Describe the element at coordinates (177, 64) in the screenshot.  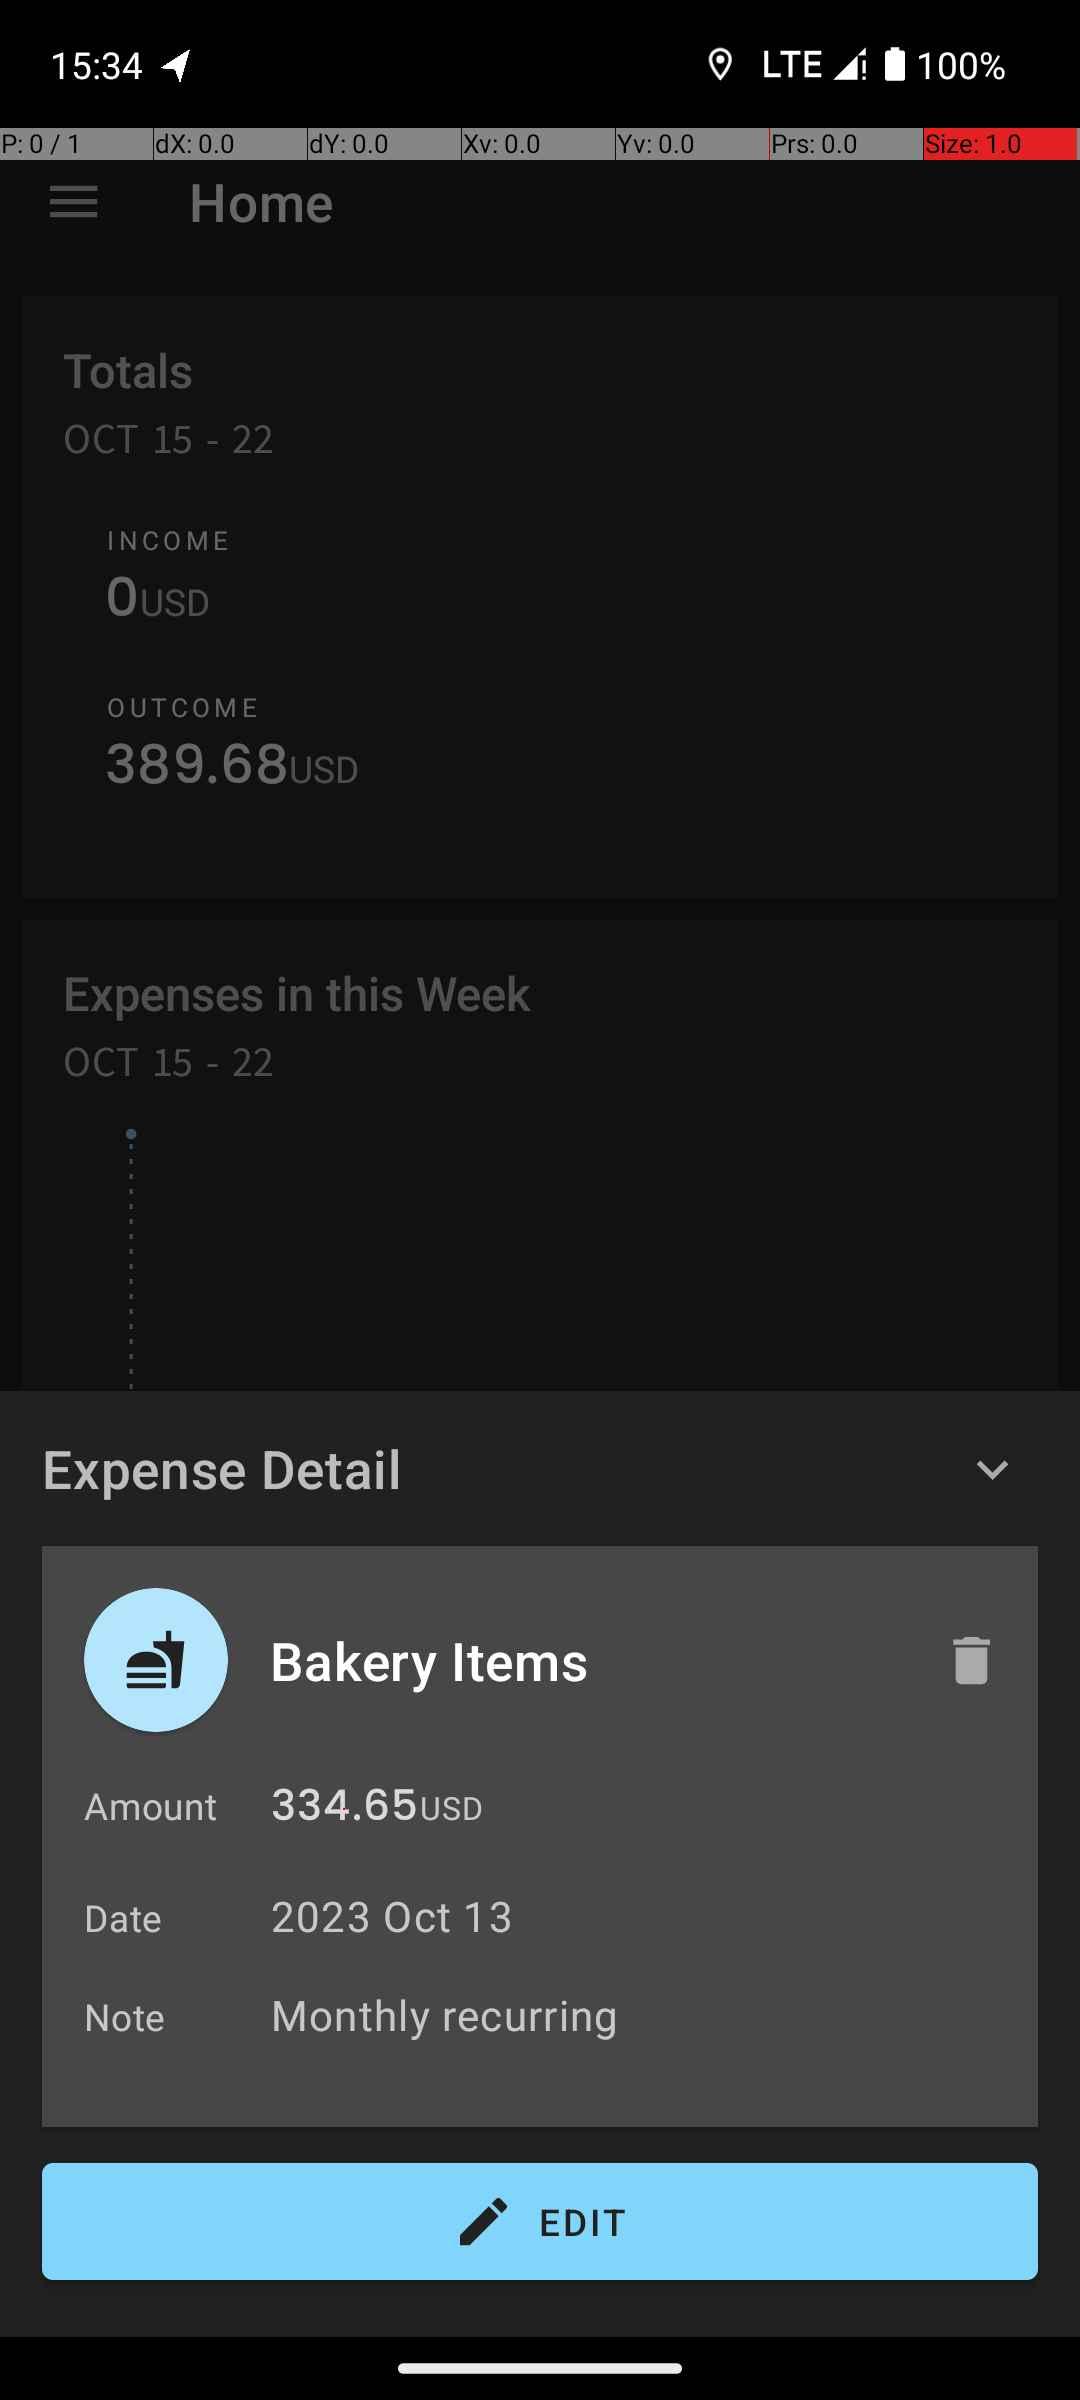
I see `OpenTracks notification: ` at that location.